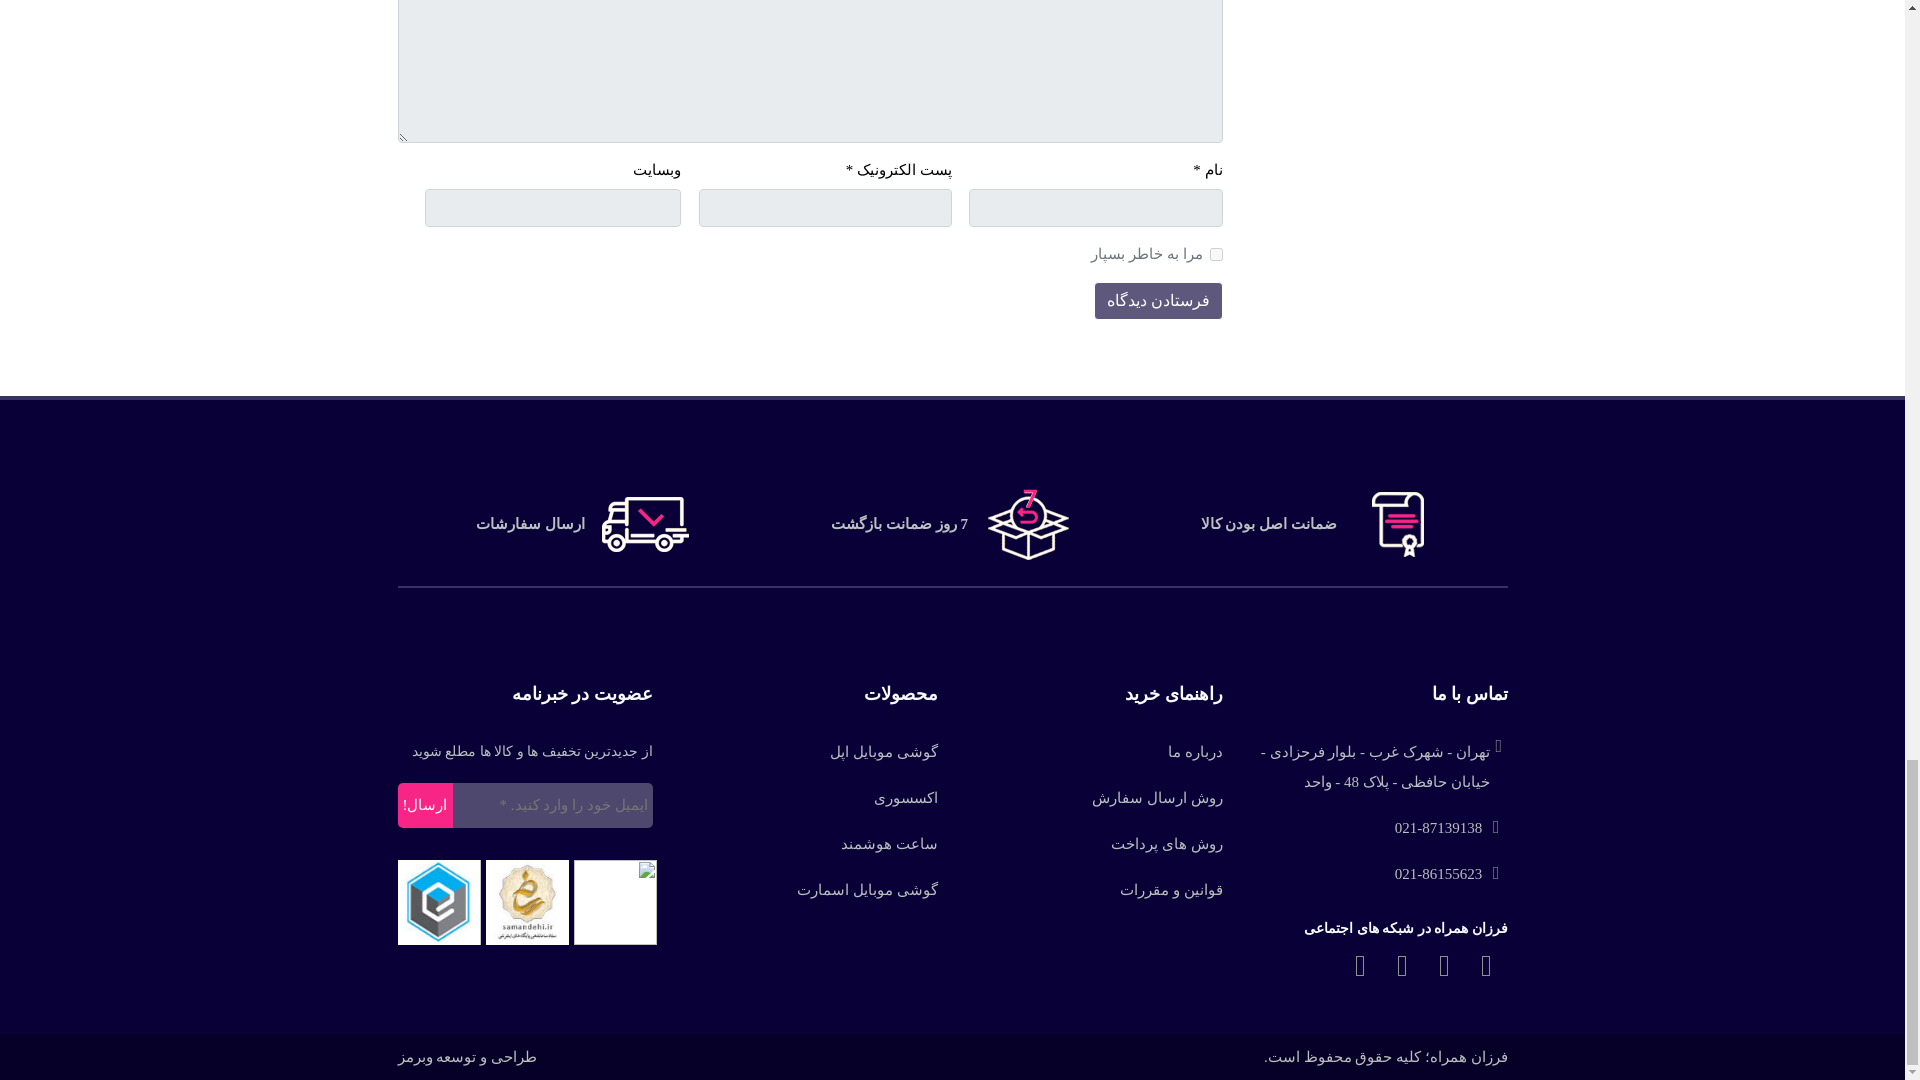 The width and height of the screenshot is (1920, 1080). What do you see at coordinates (1451, 828) in the screenshot?
I see `phone` at bounding box center [1451, 828].